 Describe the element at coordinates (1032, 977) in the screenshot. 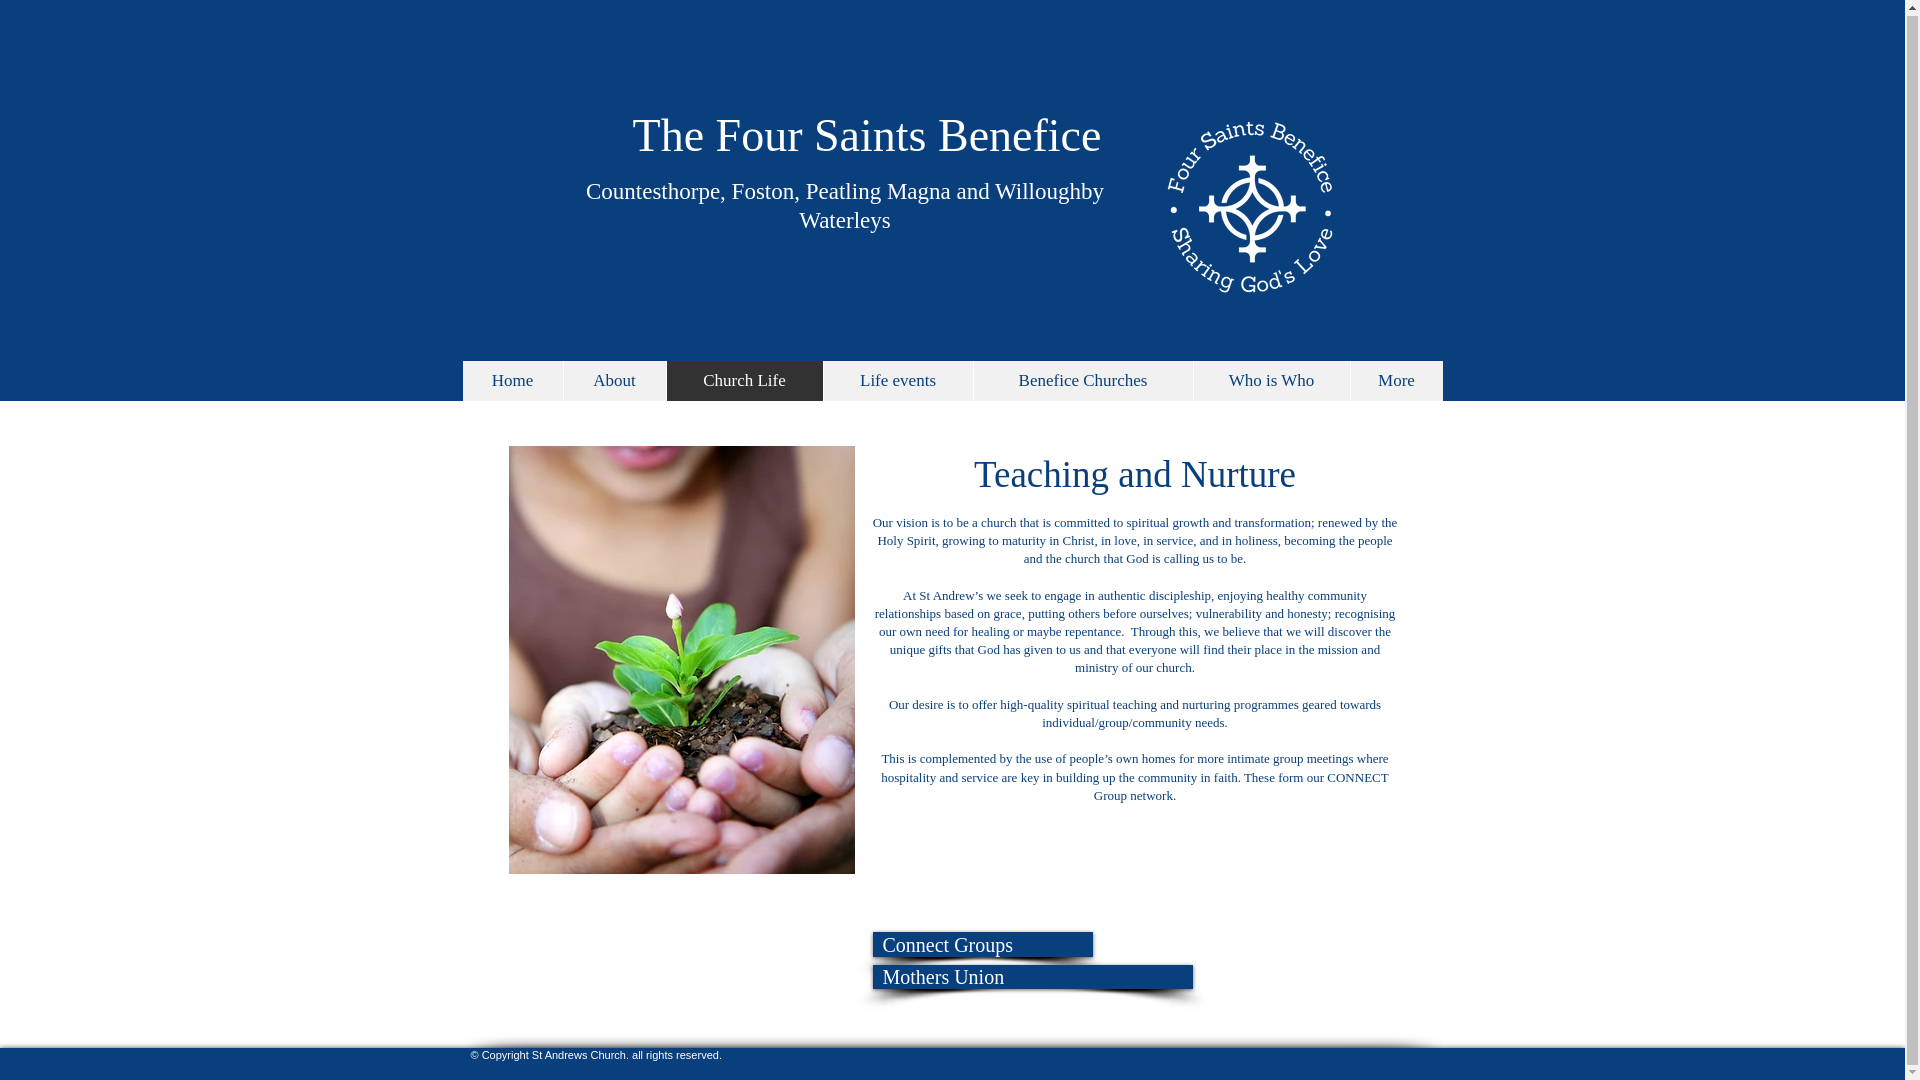

I see `Mothers Union` at that location.